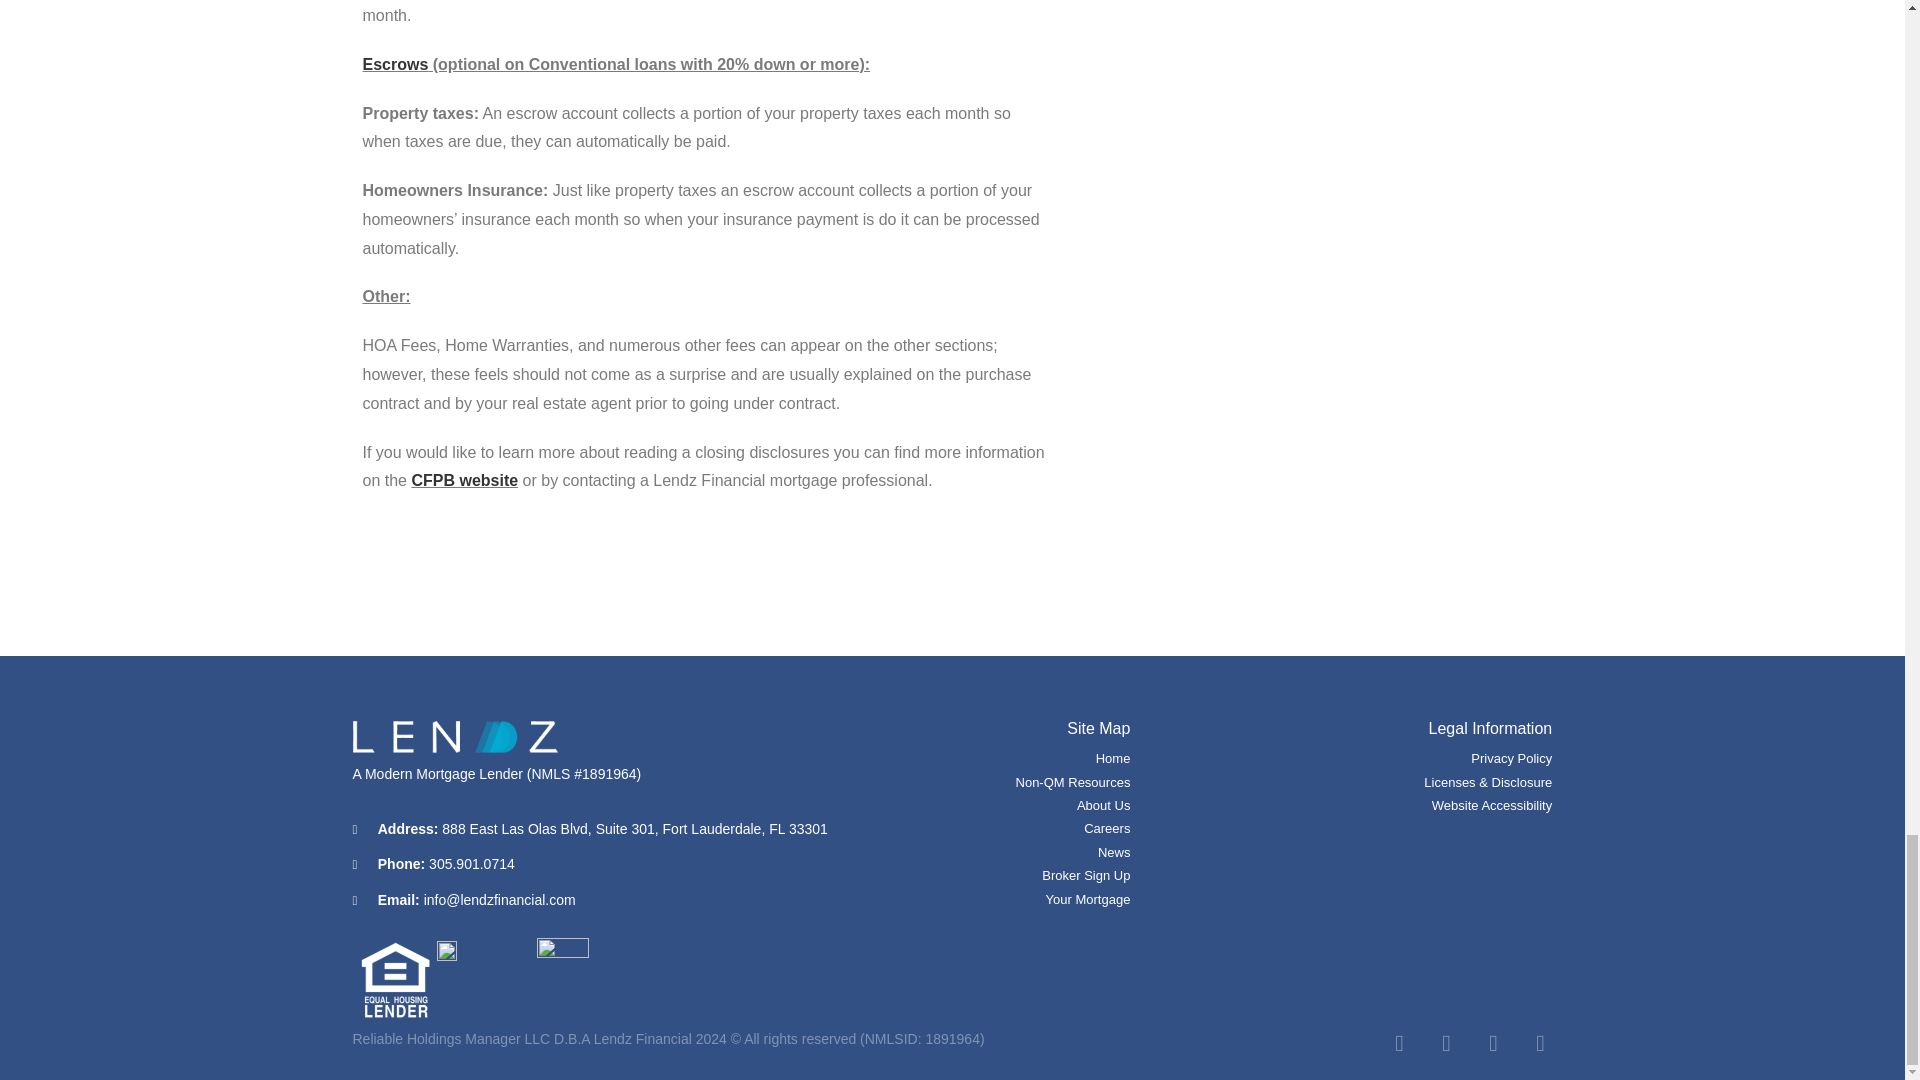 The image size is (1920, 1080). I want to click on Broker Sign Up, so click(1038, 875).